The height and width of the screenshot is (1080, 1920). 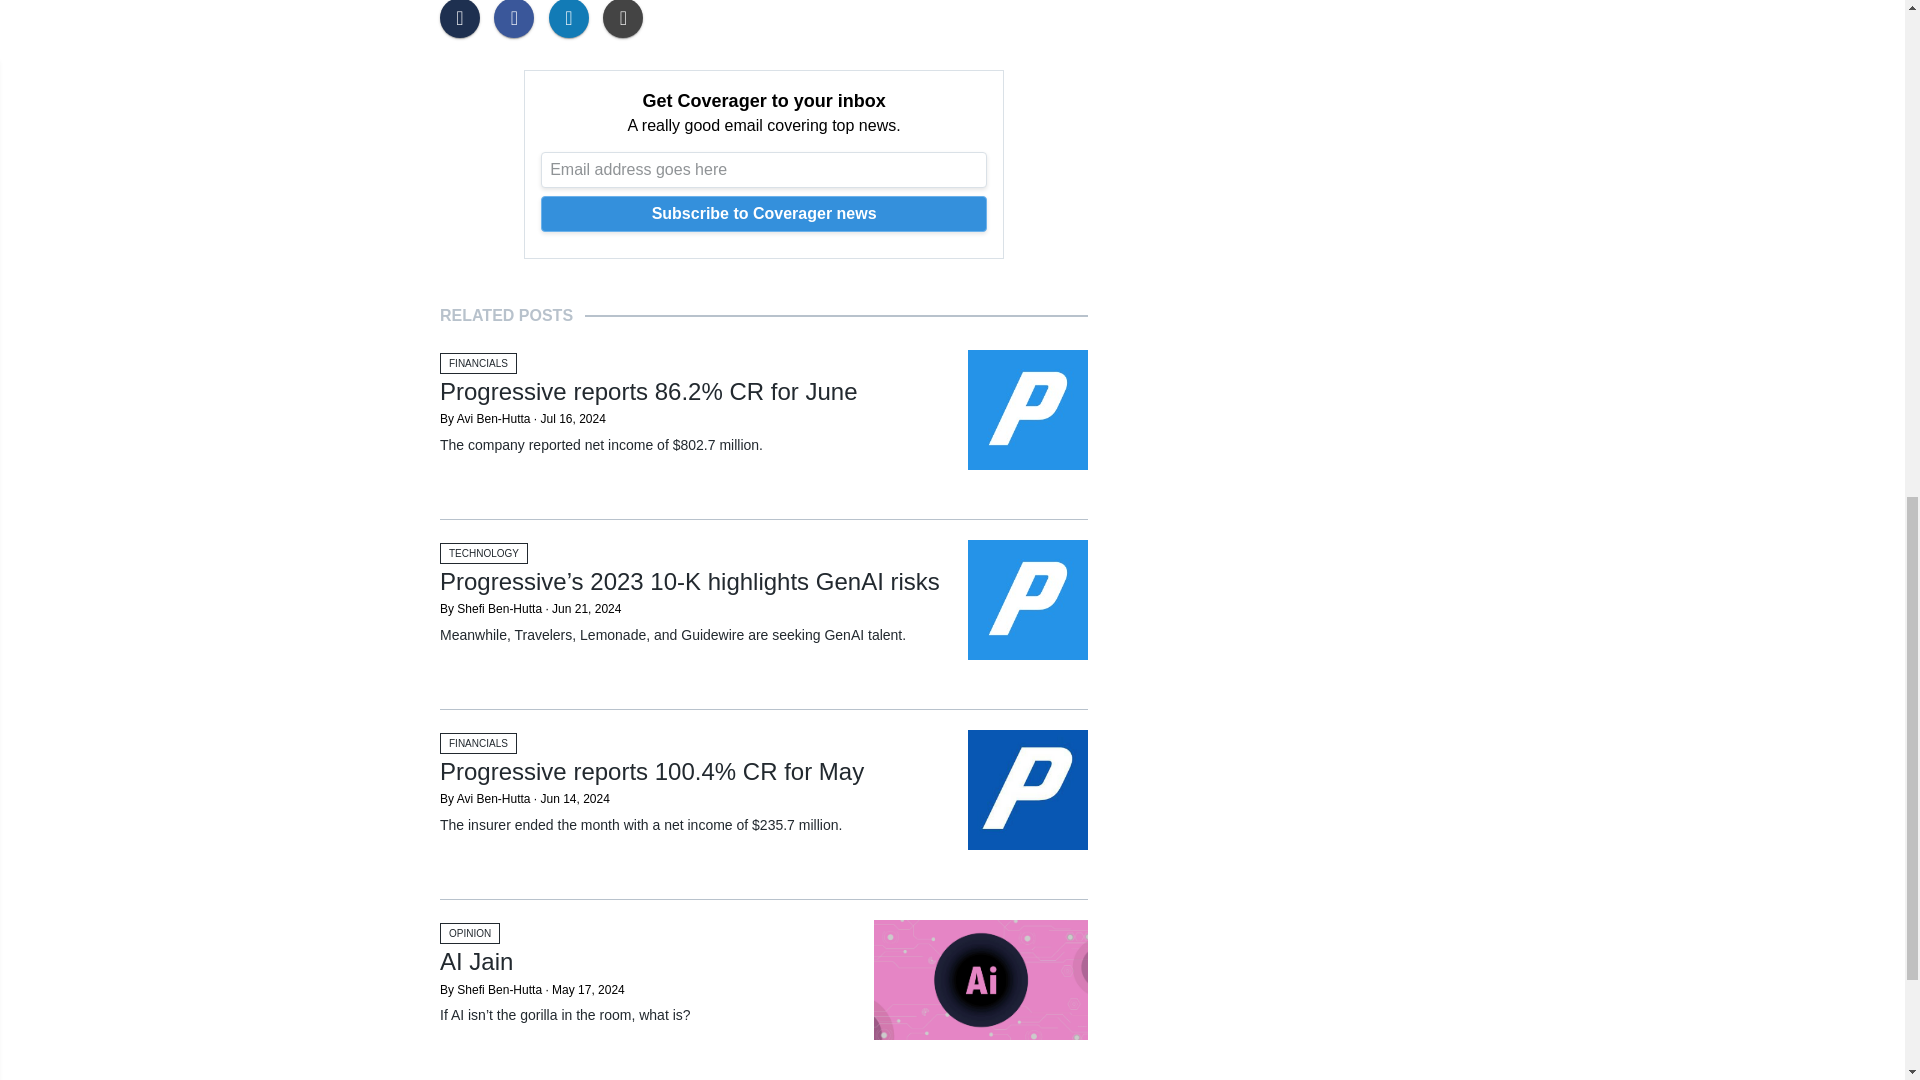 I want to click on Share via Email, so click(x=627, y=19).